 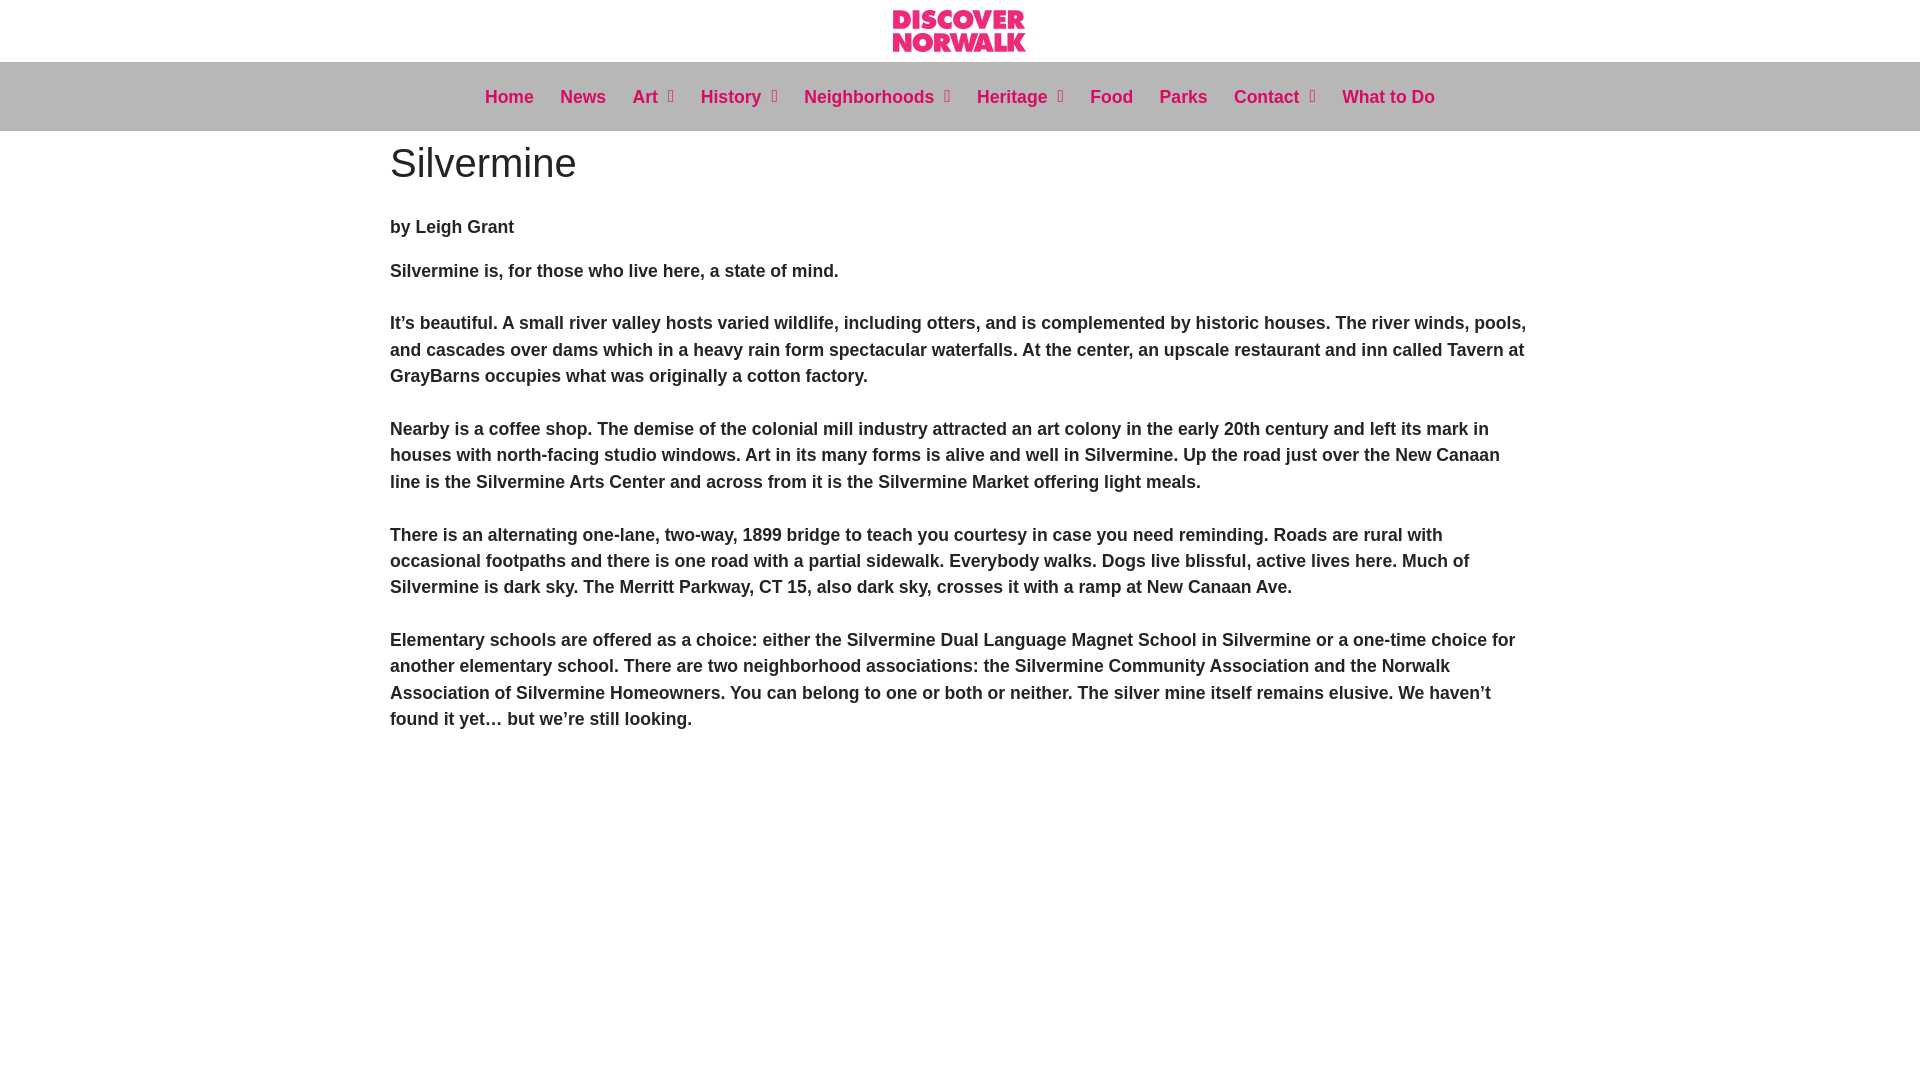 What do you see at coordinates (508, 96) in the screenshot?
I see `Home` at bounding box center [508, 96].